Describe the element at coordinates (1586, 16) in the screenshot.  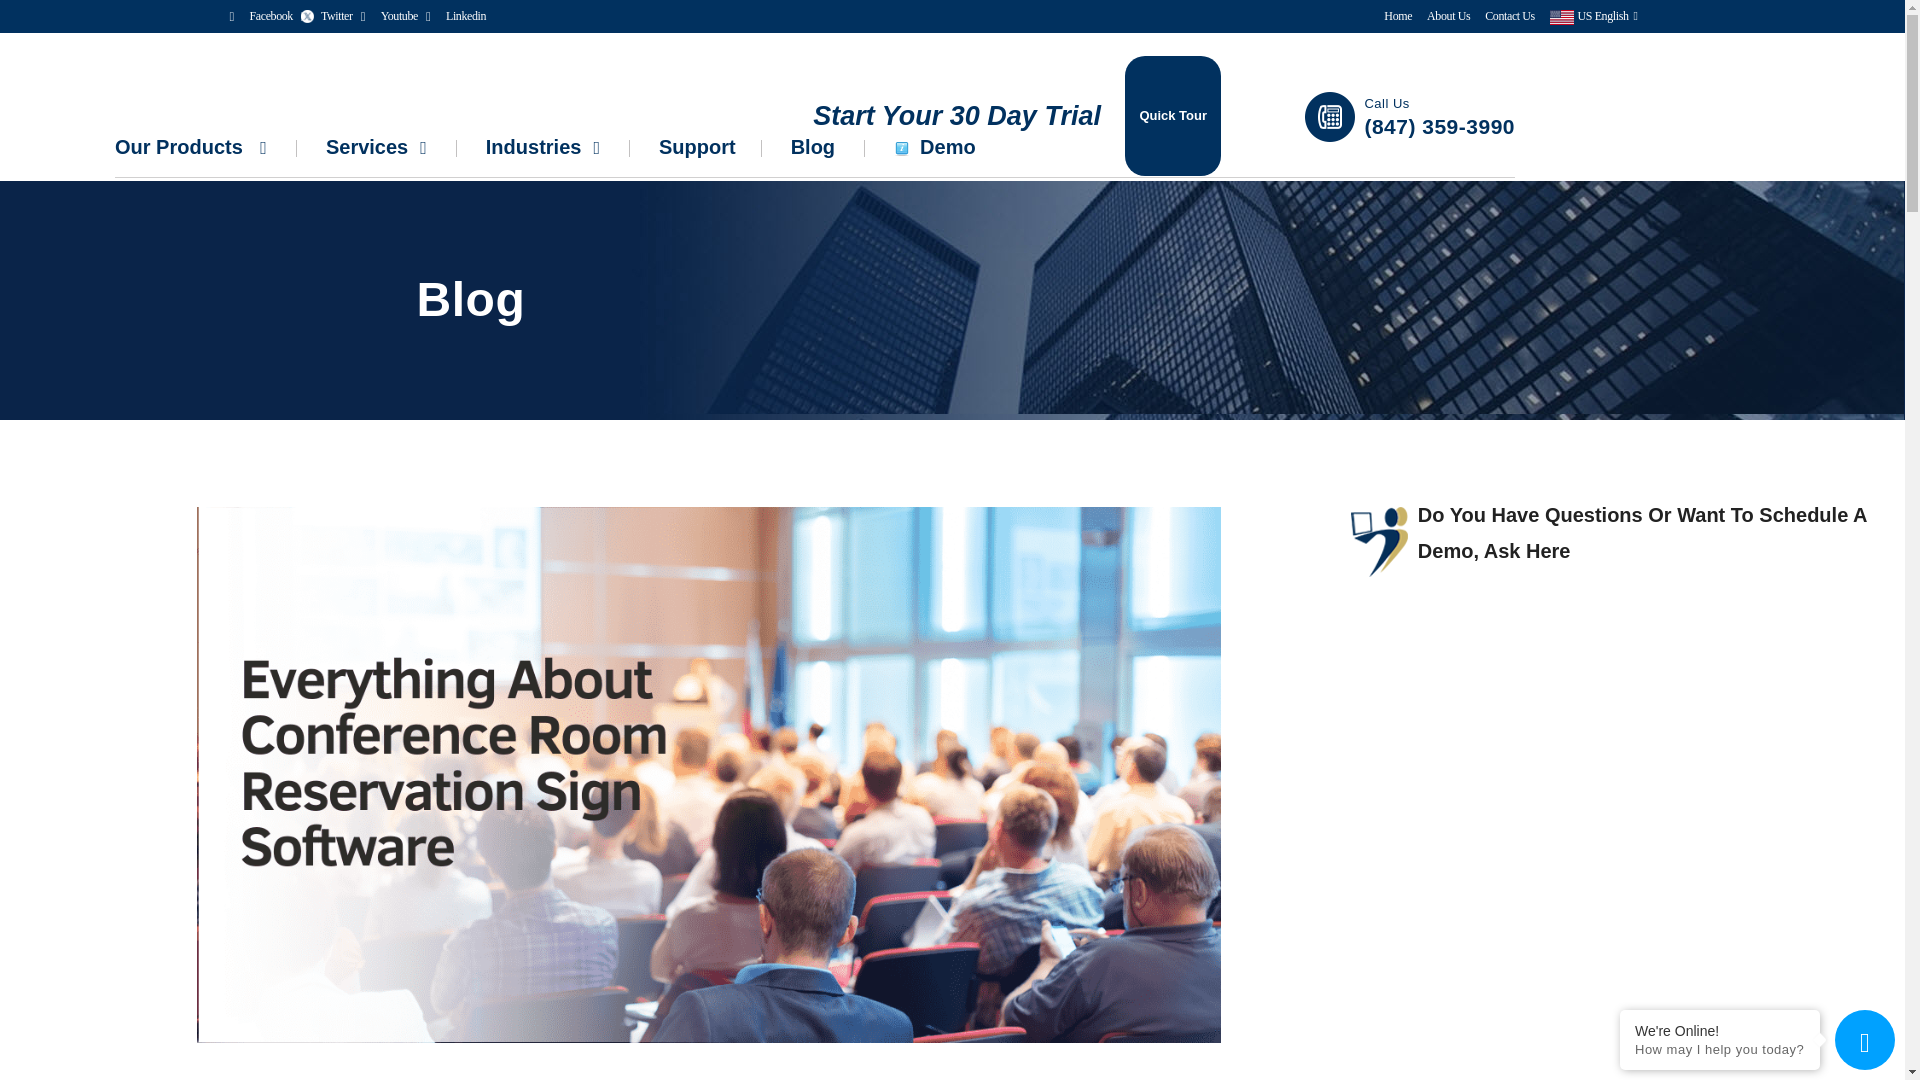
I see `US English` at that location.